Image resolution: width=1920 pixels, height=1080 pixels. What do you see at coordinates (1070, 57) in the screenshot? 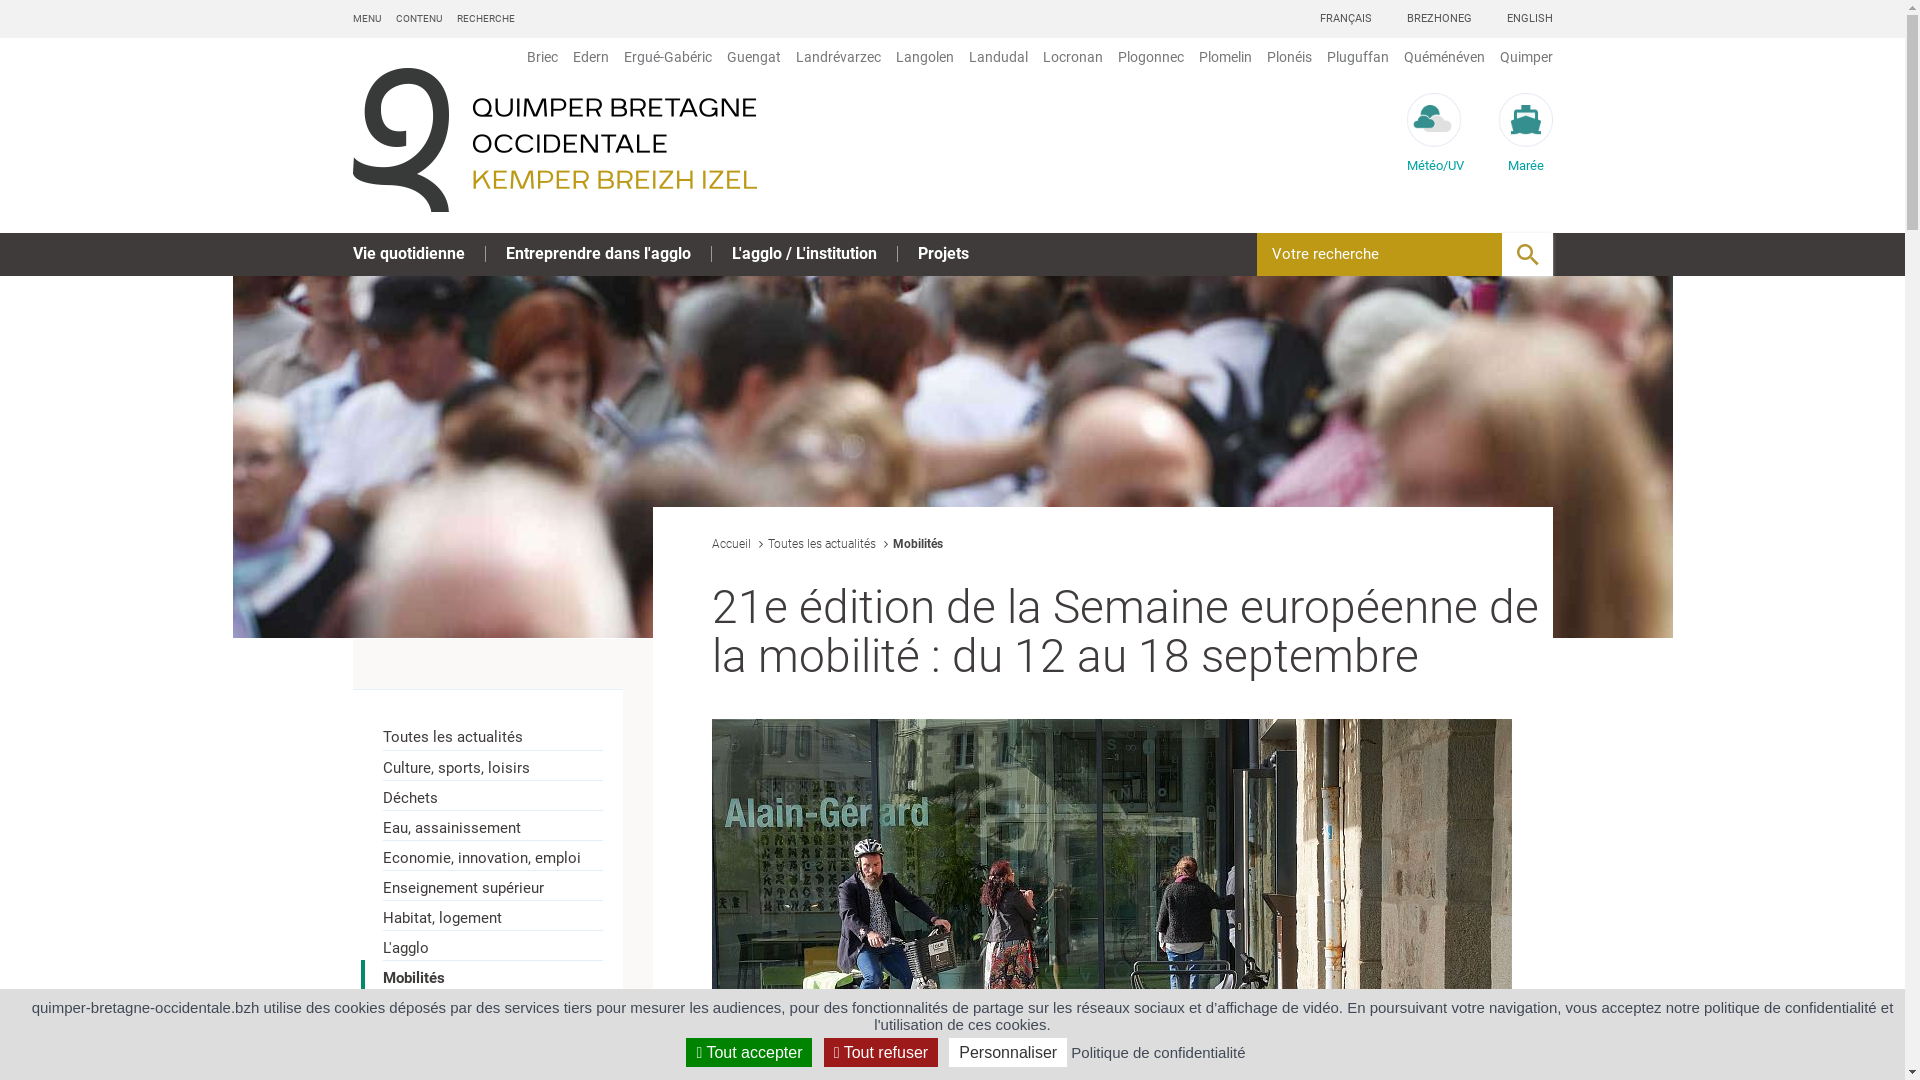
I see `Locronan` at bounding box center [1070, 57].